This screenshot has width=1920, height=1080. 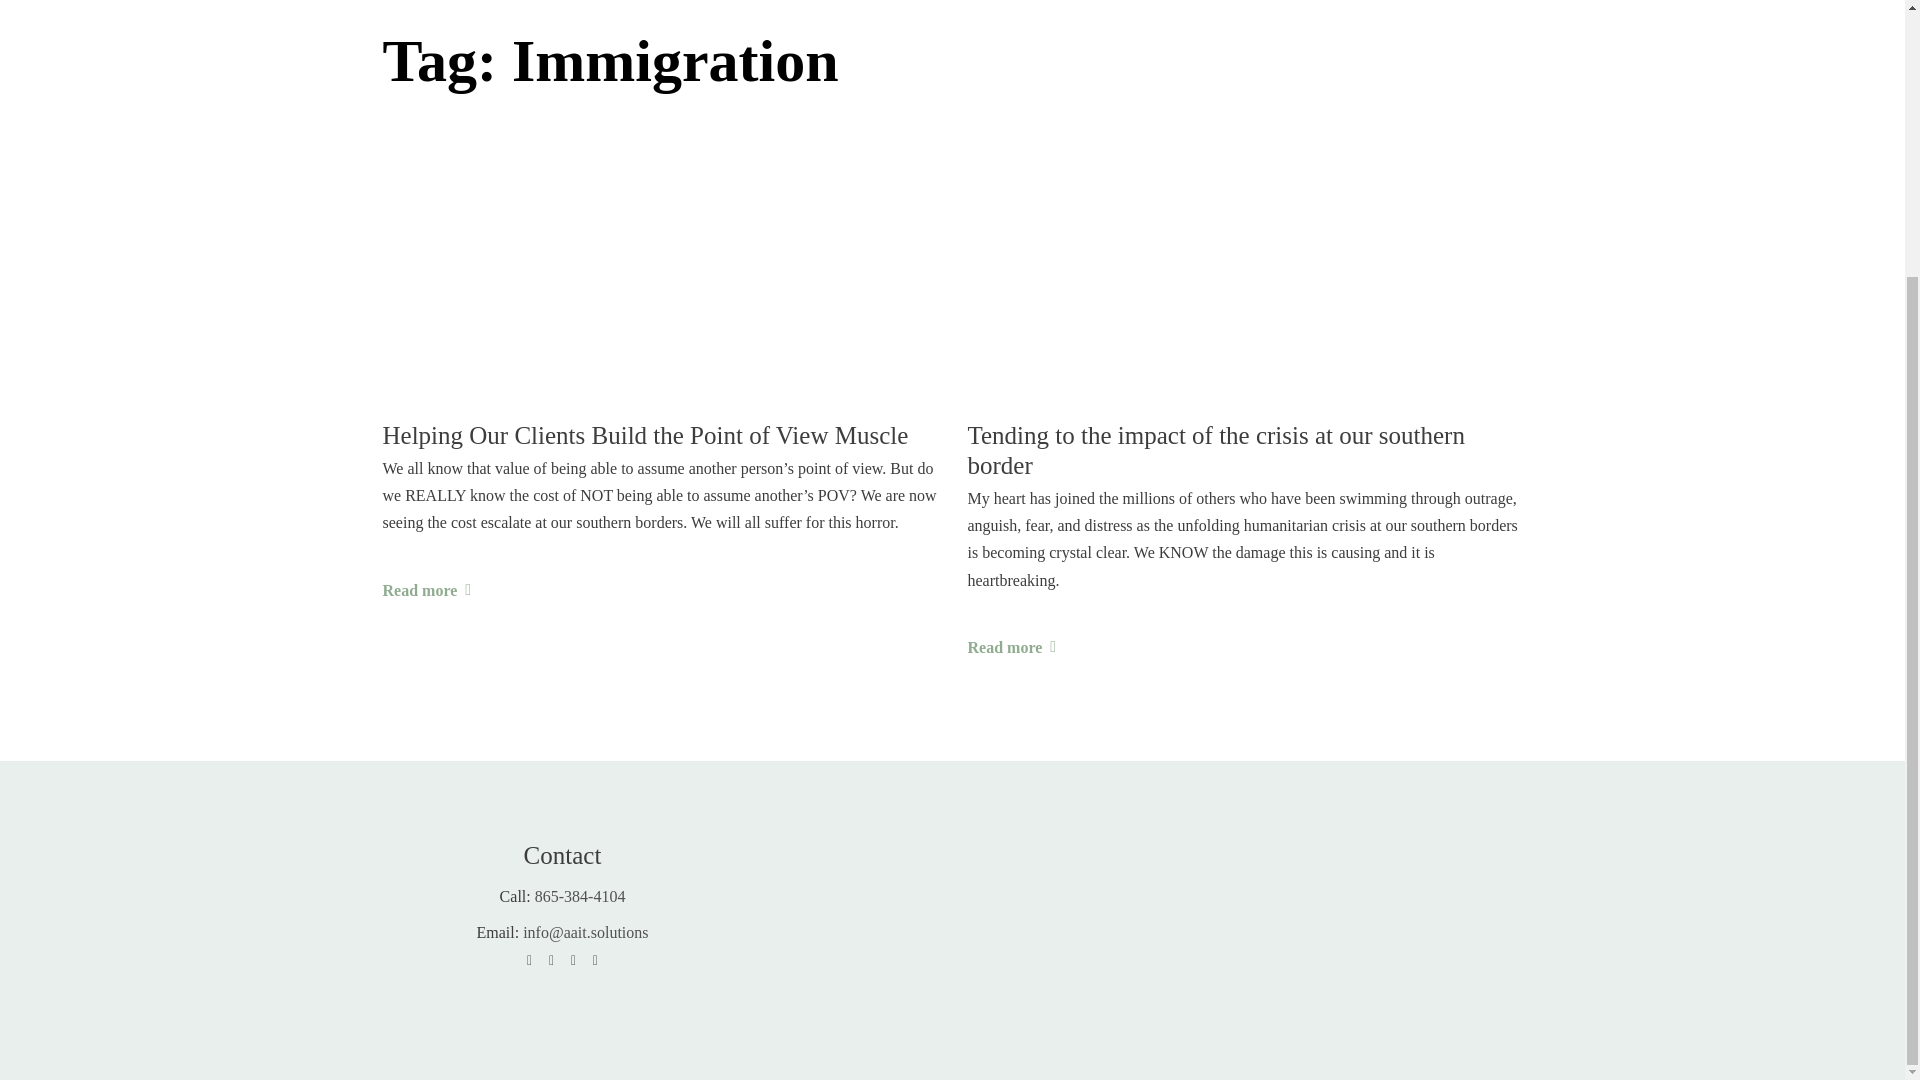 What do you see at coordinates (659, 436) in the screenshot?
I see `Helping Our Clients Build the Point of View Muscle` at bounding box center [659, 436].